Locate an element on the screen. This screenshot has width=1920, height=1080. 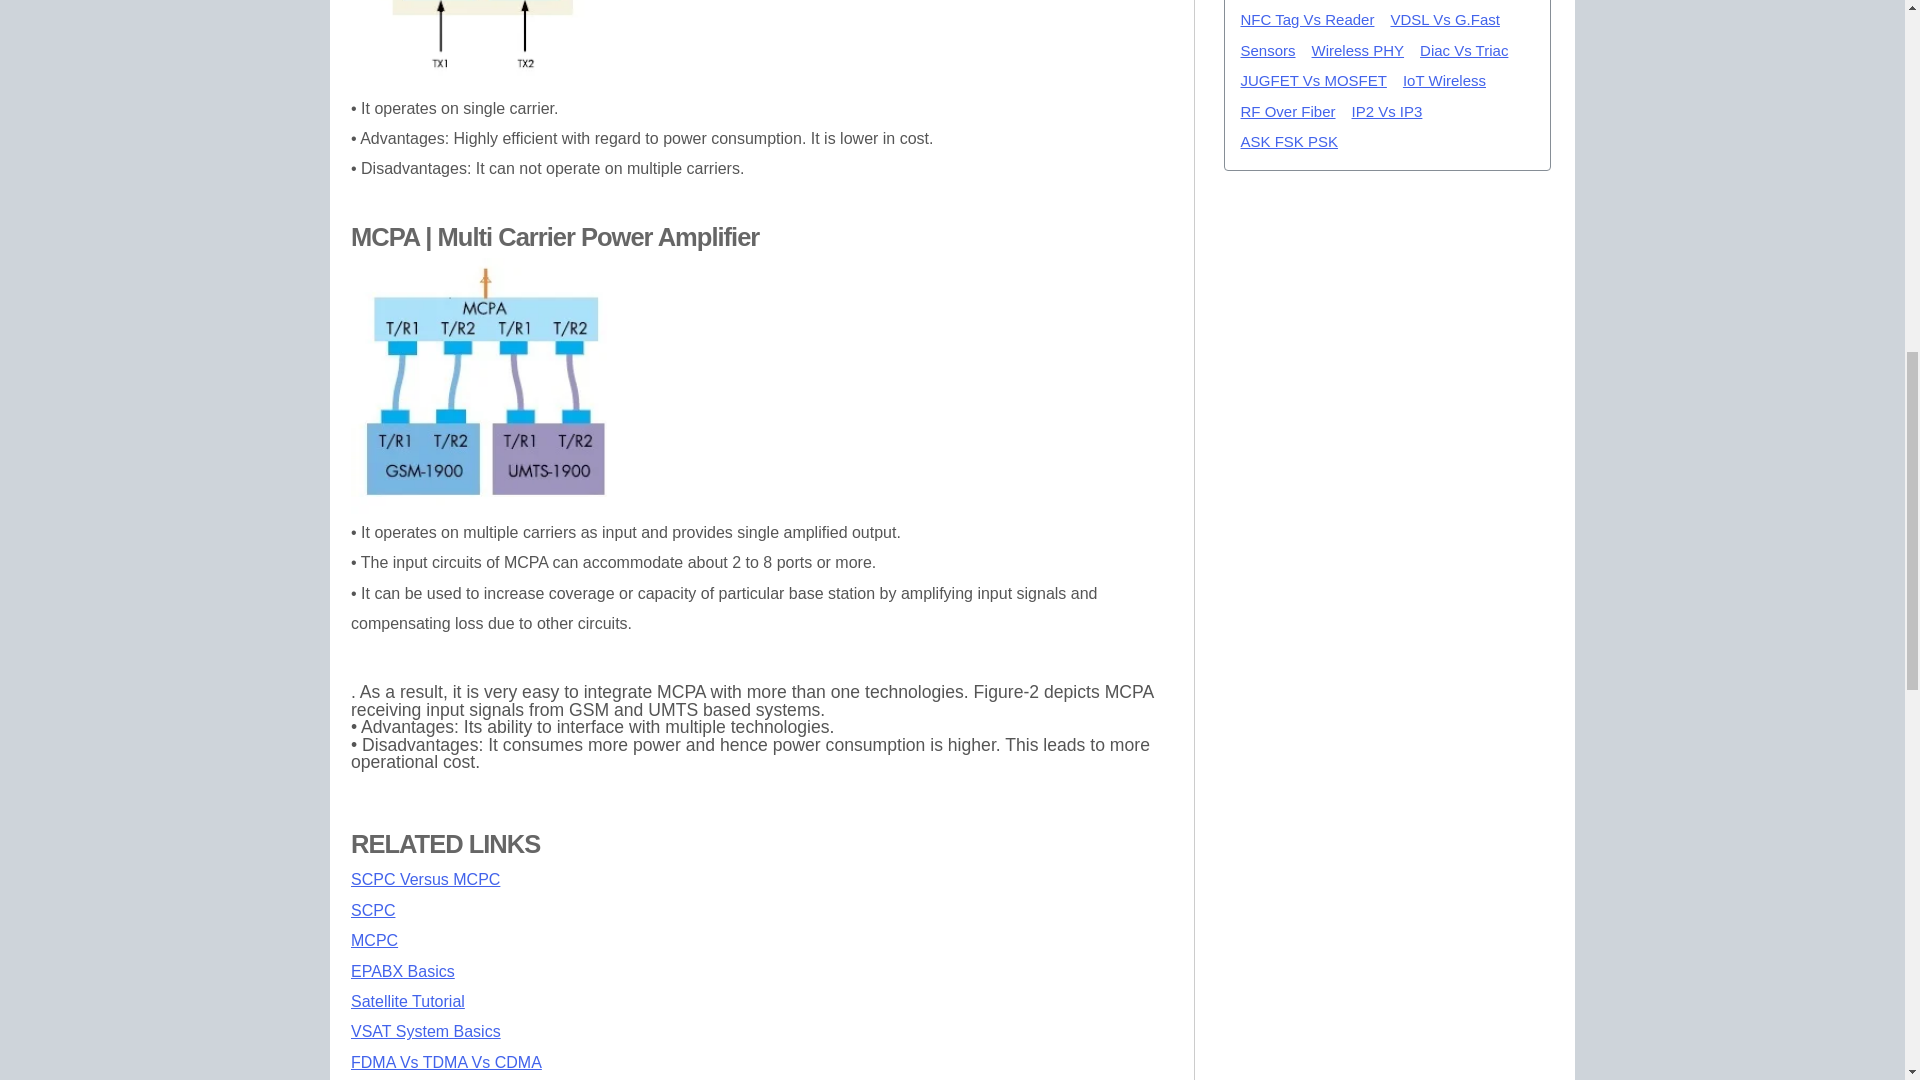
MCPC is located at coordinates (374, 940).